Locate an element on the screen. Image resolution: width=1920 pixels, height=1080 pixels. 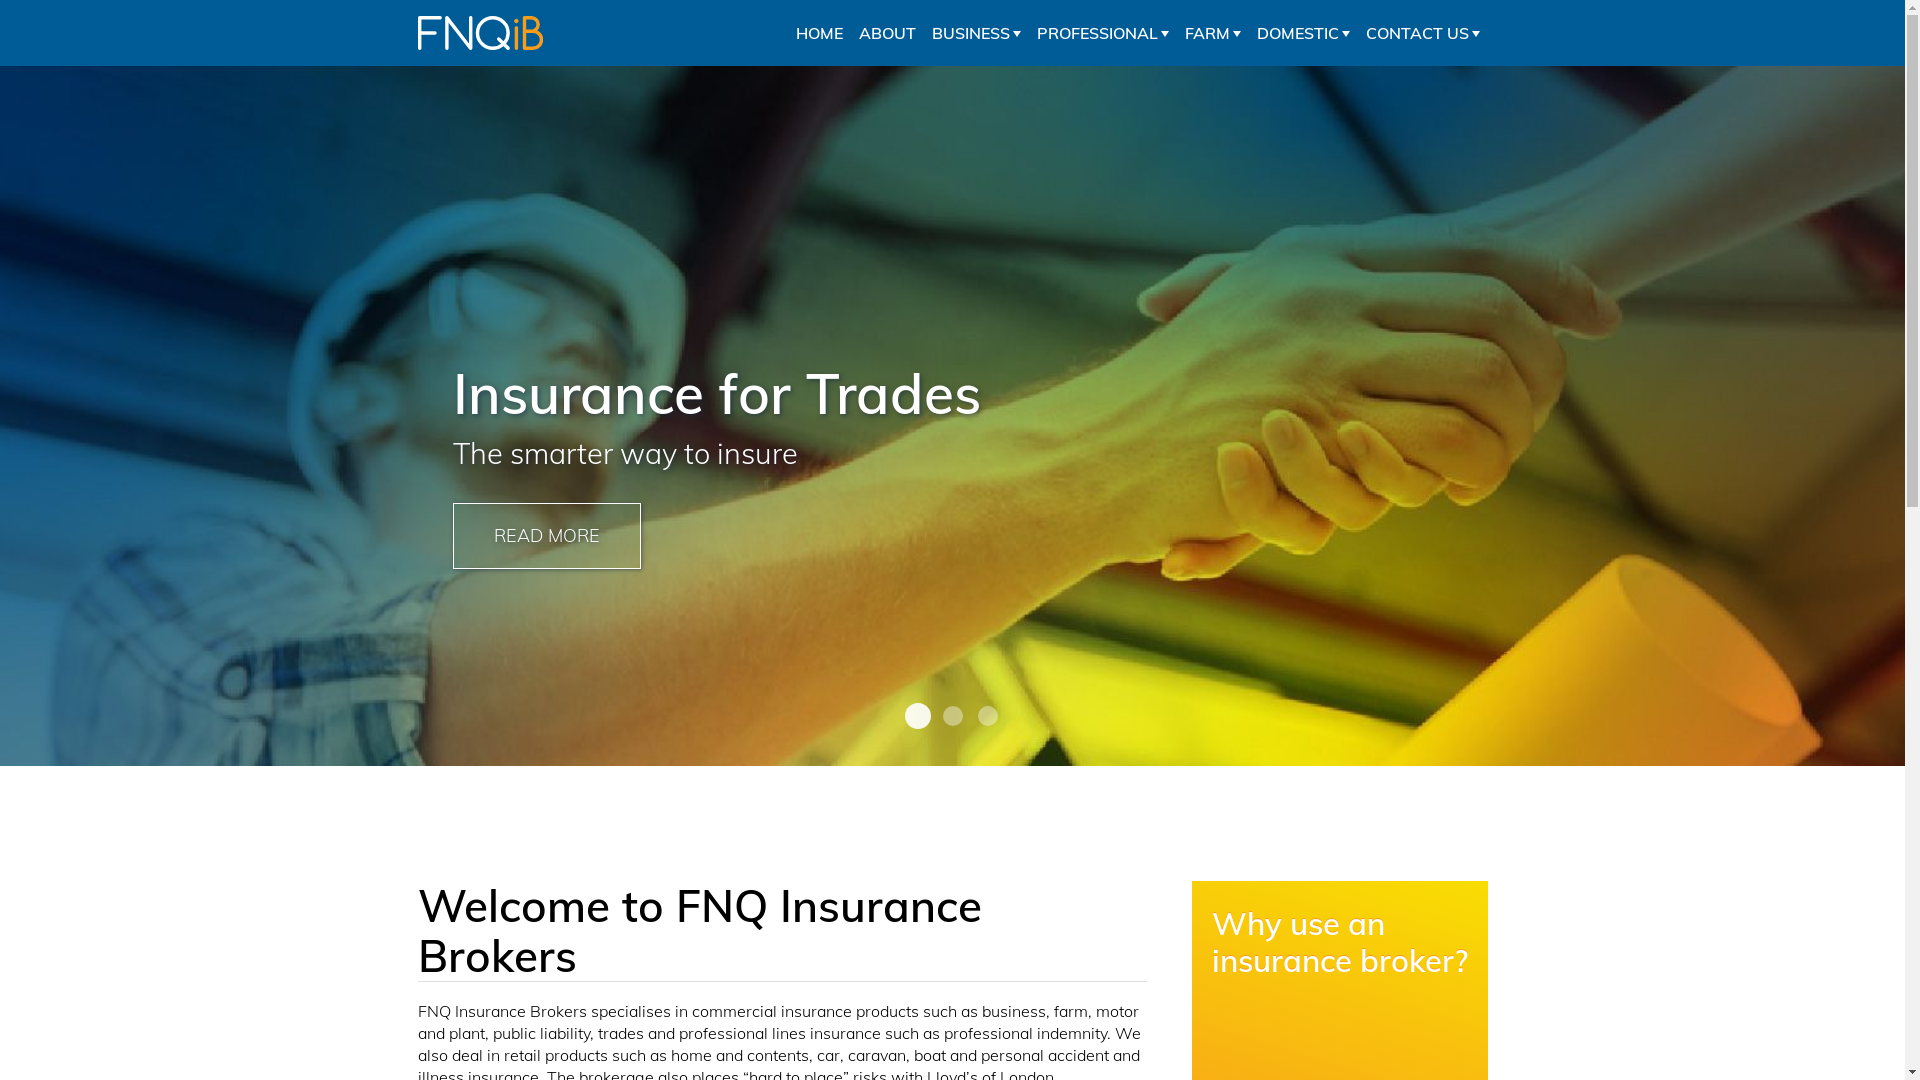
Demo 3 is located at coordinates (952, 716).